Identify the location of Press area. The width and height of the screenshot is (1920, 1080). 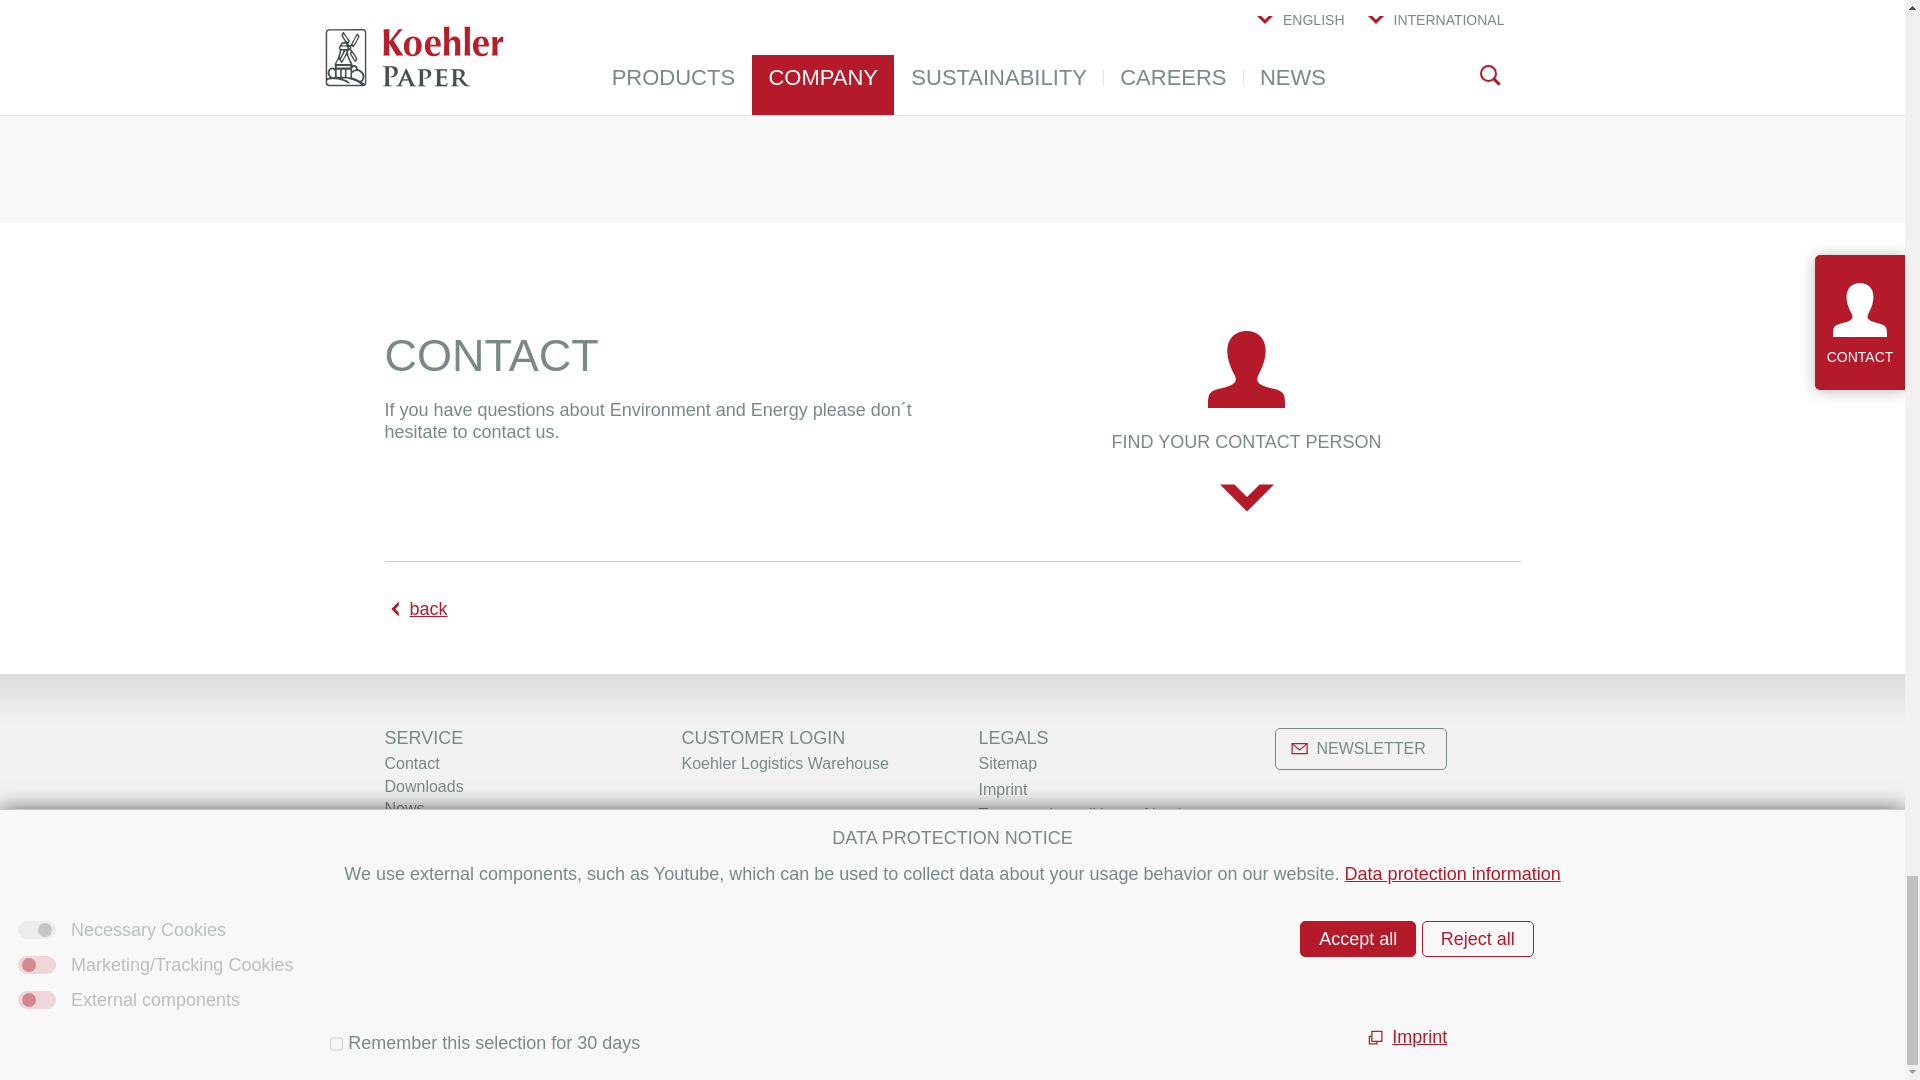
(422, 853).